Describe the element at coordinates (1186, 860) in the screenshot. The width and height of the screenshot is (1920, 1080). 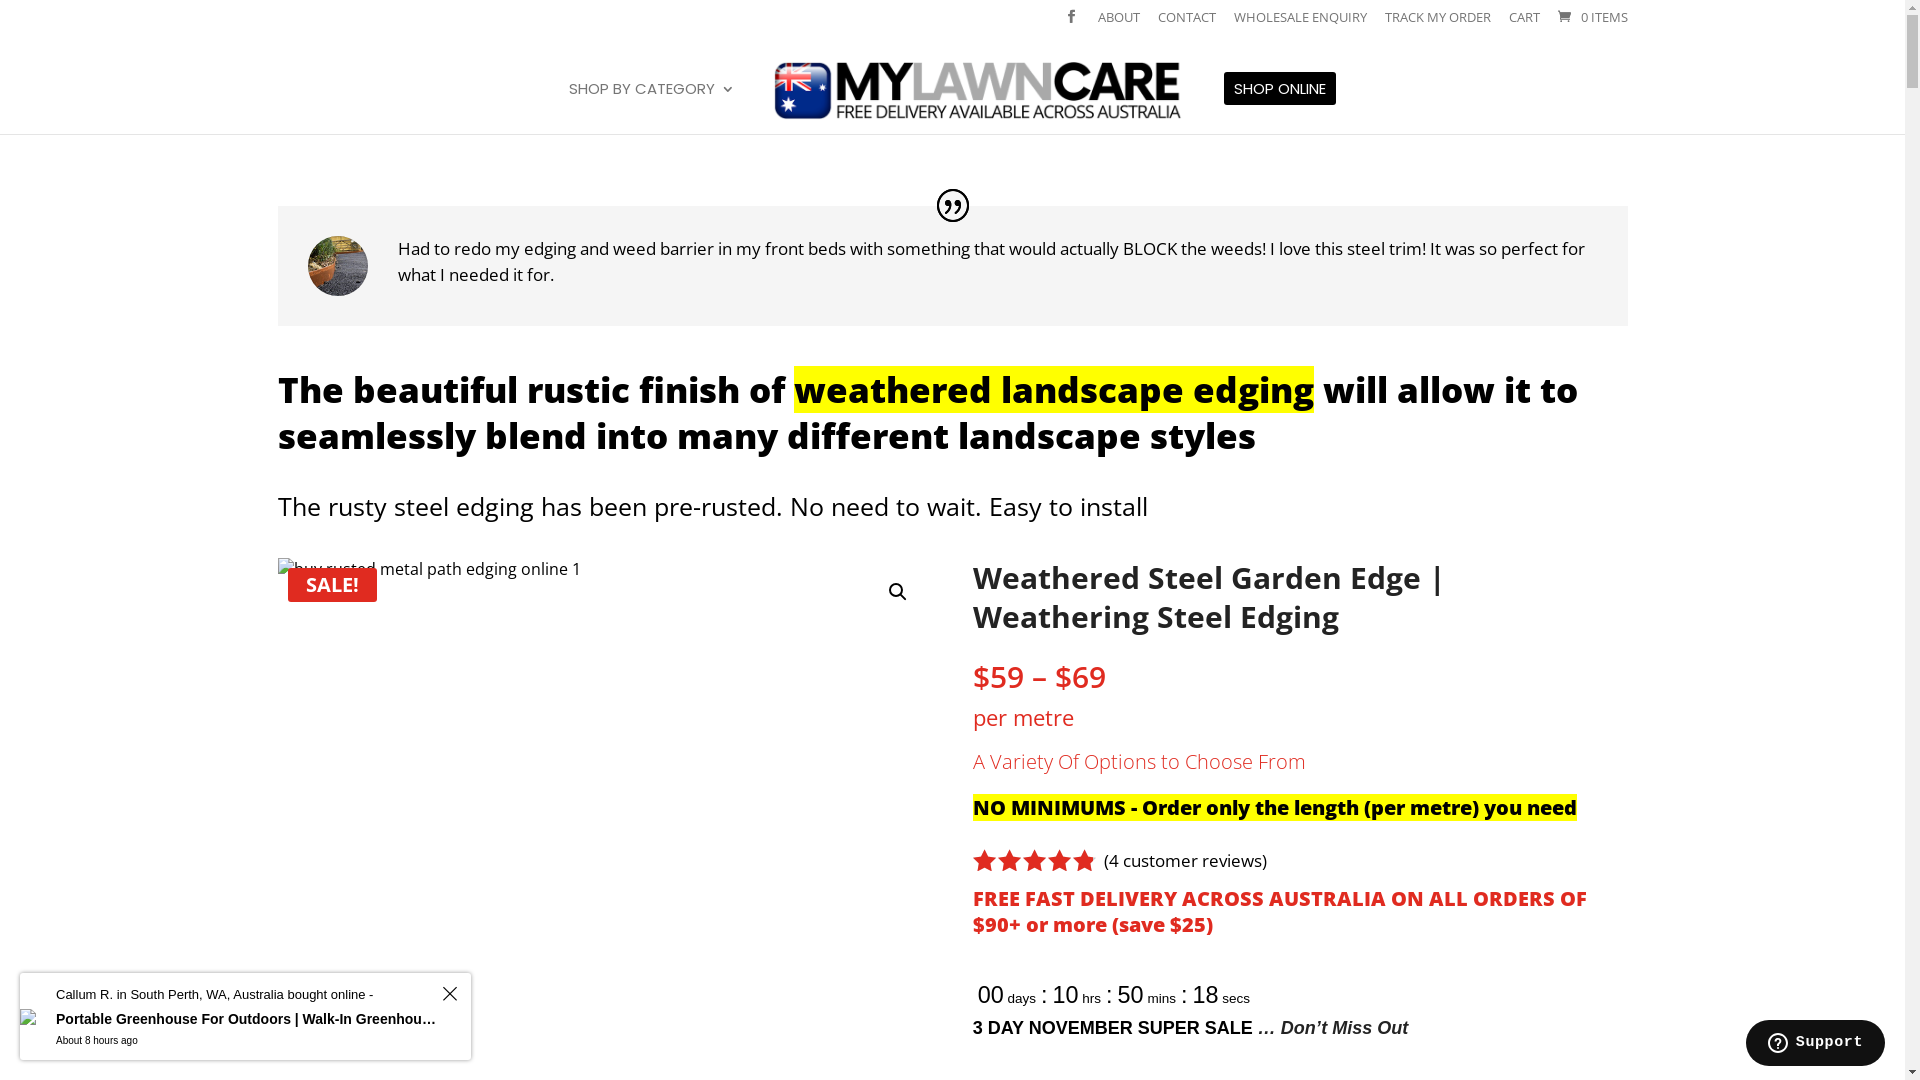
I see `(4 customer reviews)` at that location.